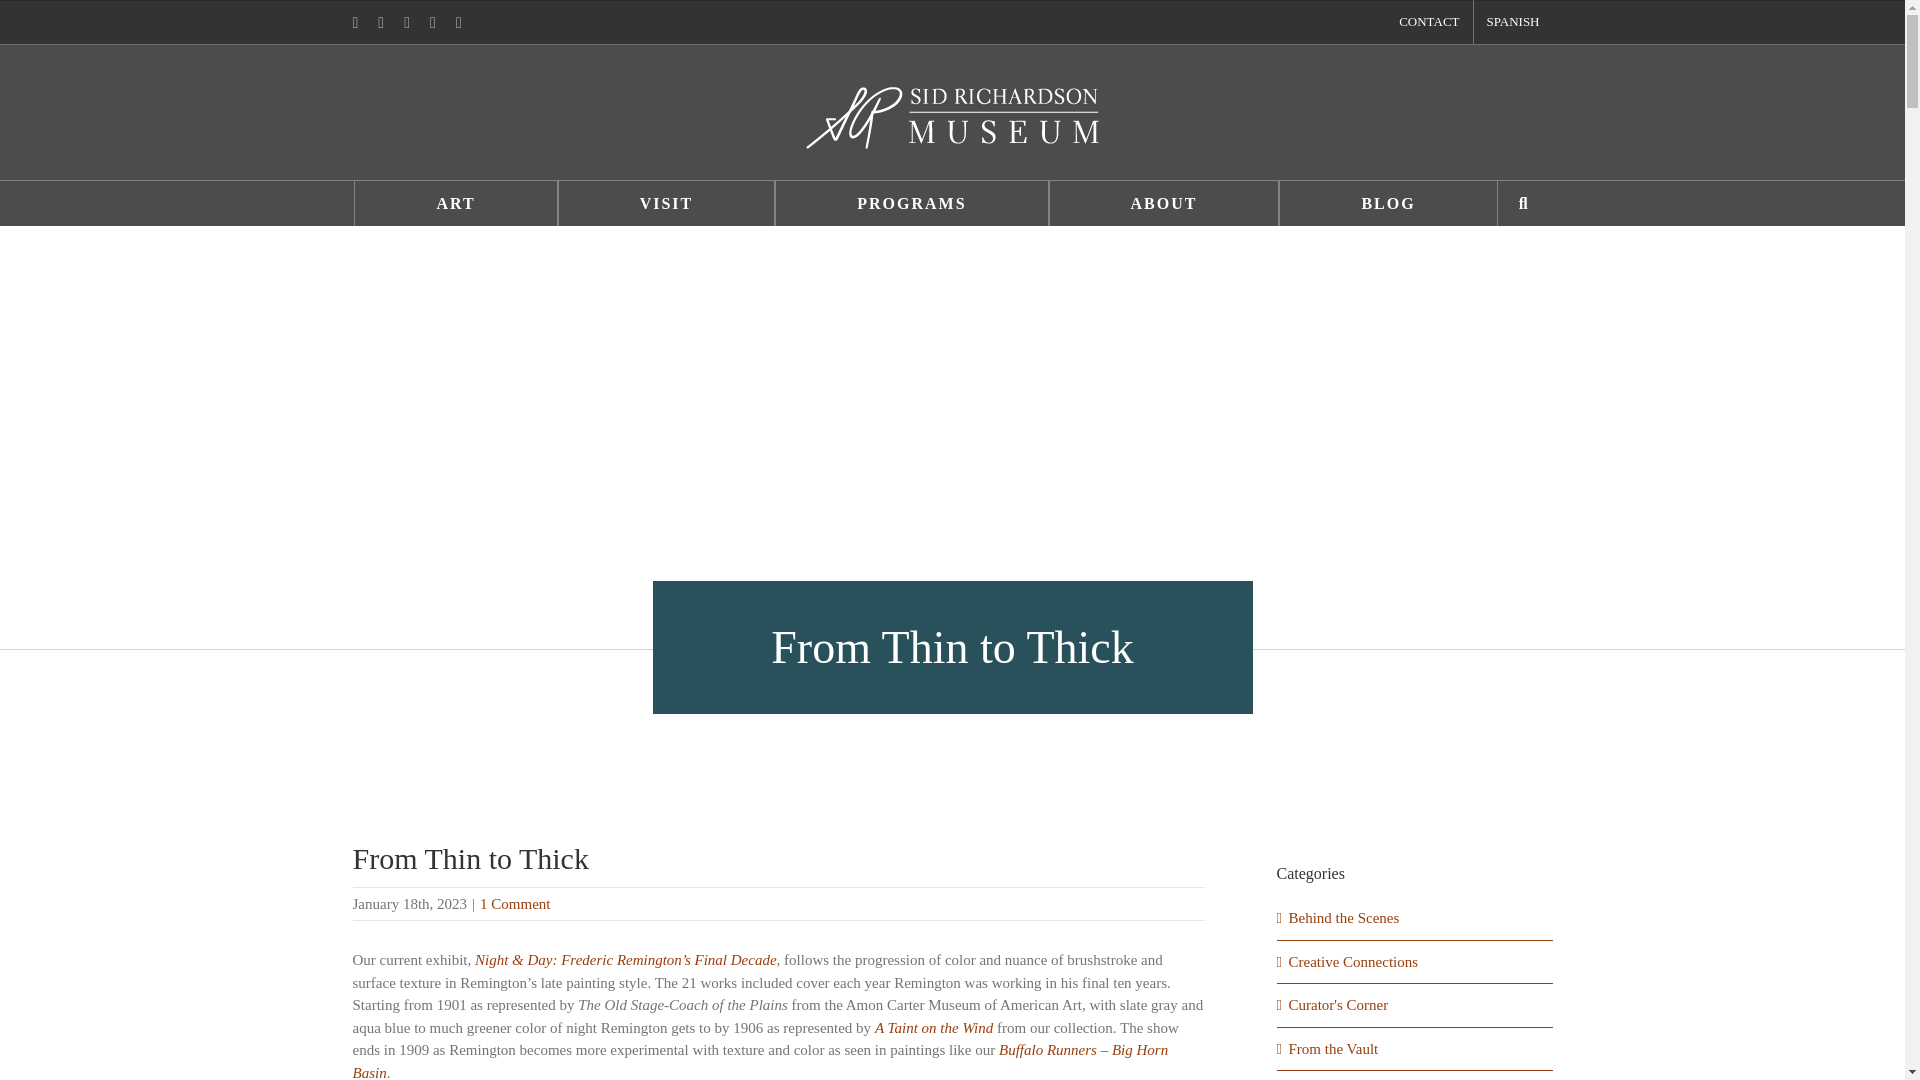 This screenshot has height=1080, width=1920. What do you see at coordinates (1164, 203) in the screenshot?
I see `ABOUT` at bounding box center [1164, 203].